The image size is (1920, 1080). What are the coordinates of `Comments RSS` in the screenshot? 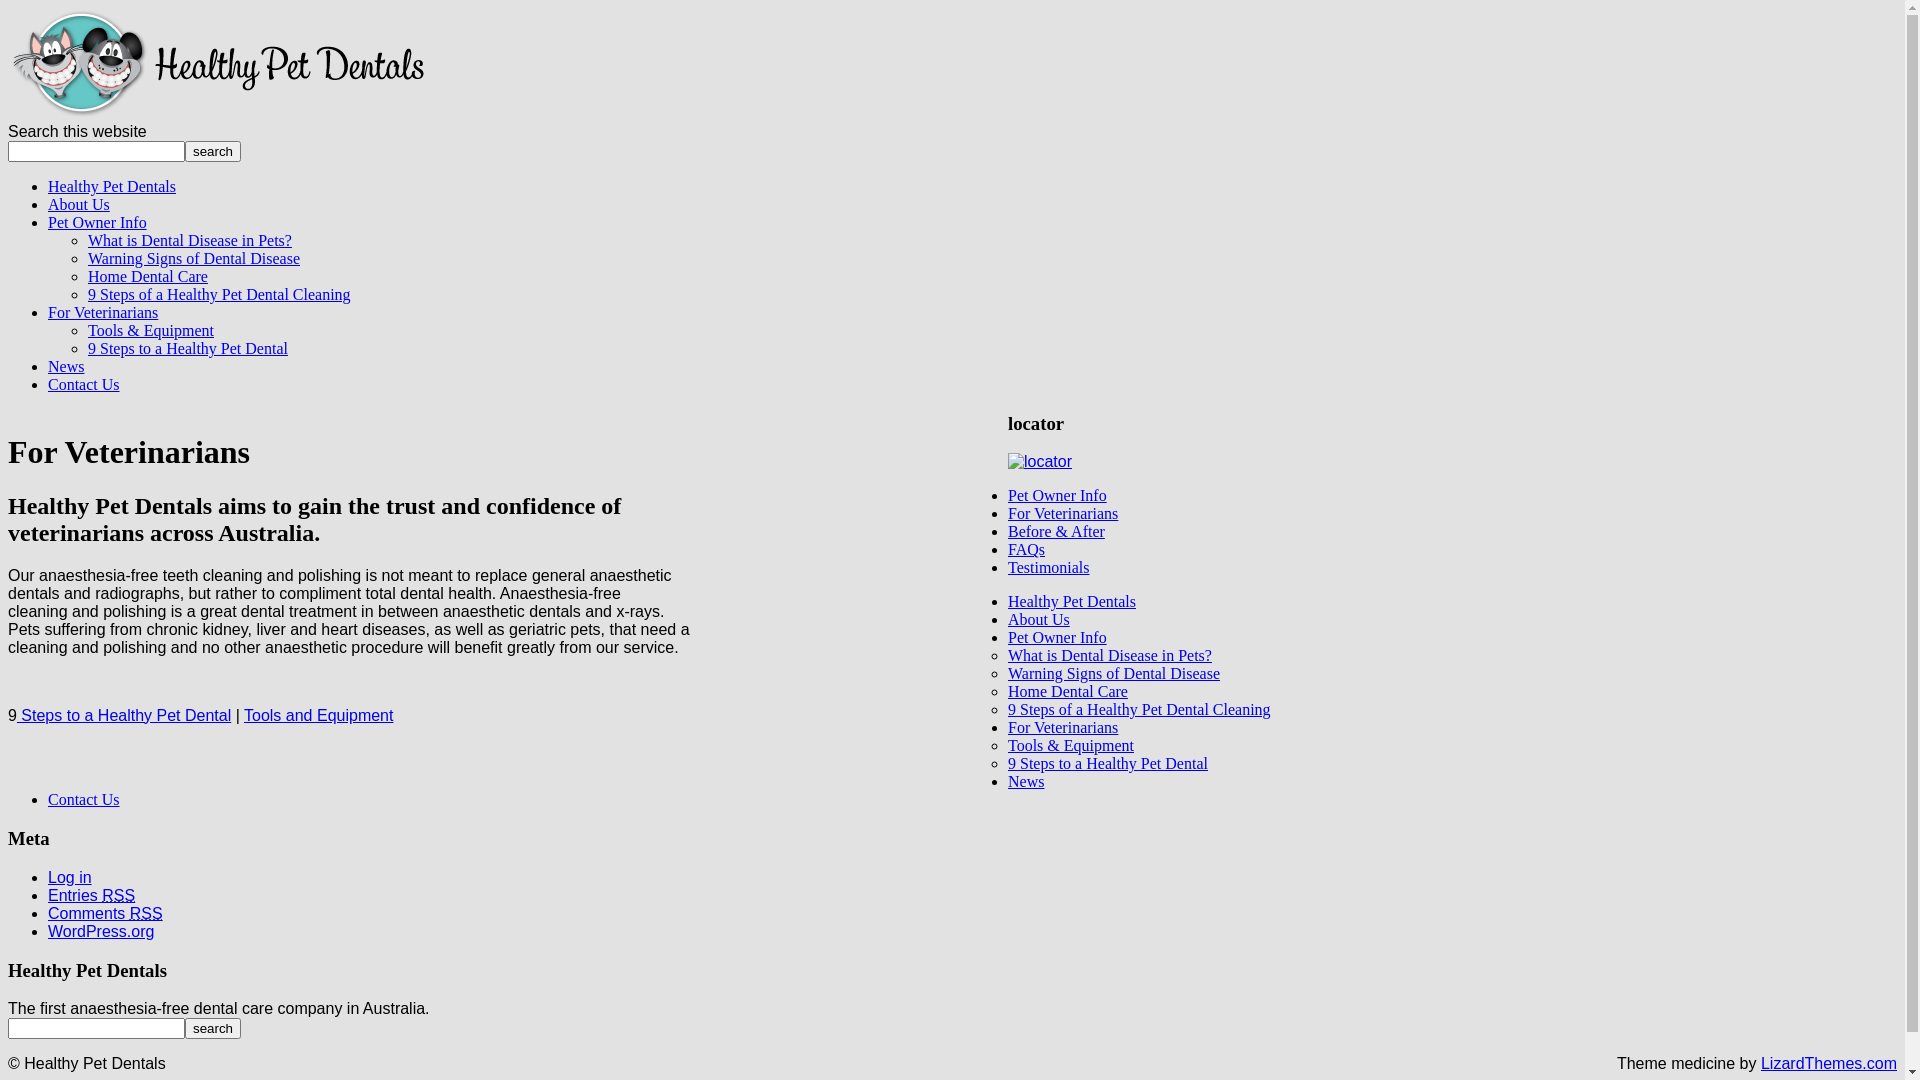 It's located at (106, 913).